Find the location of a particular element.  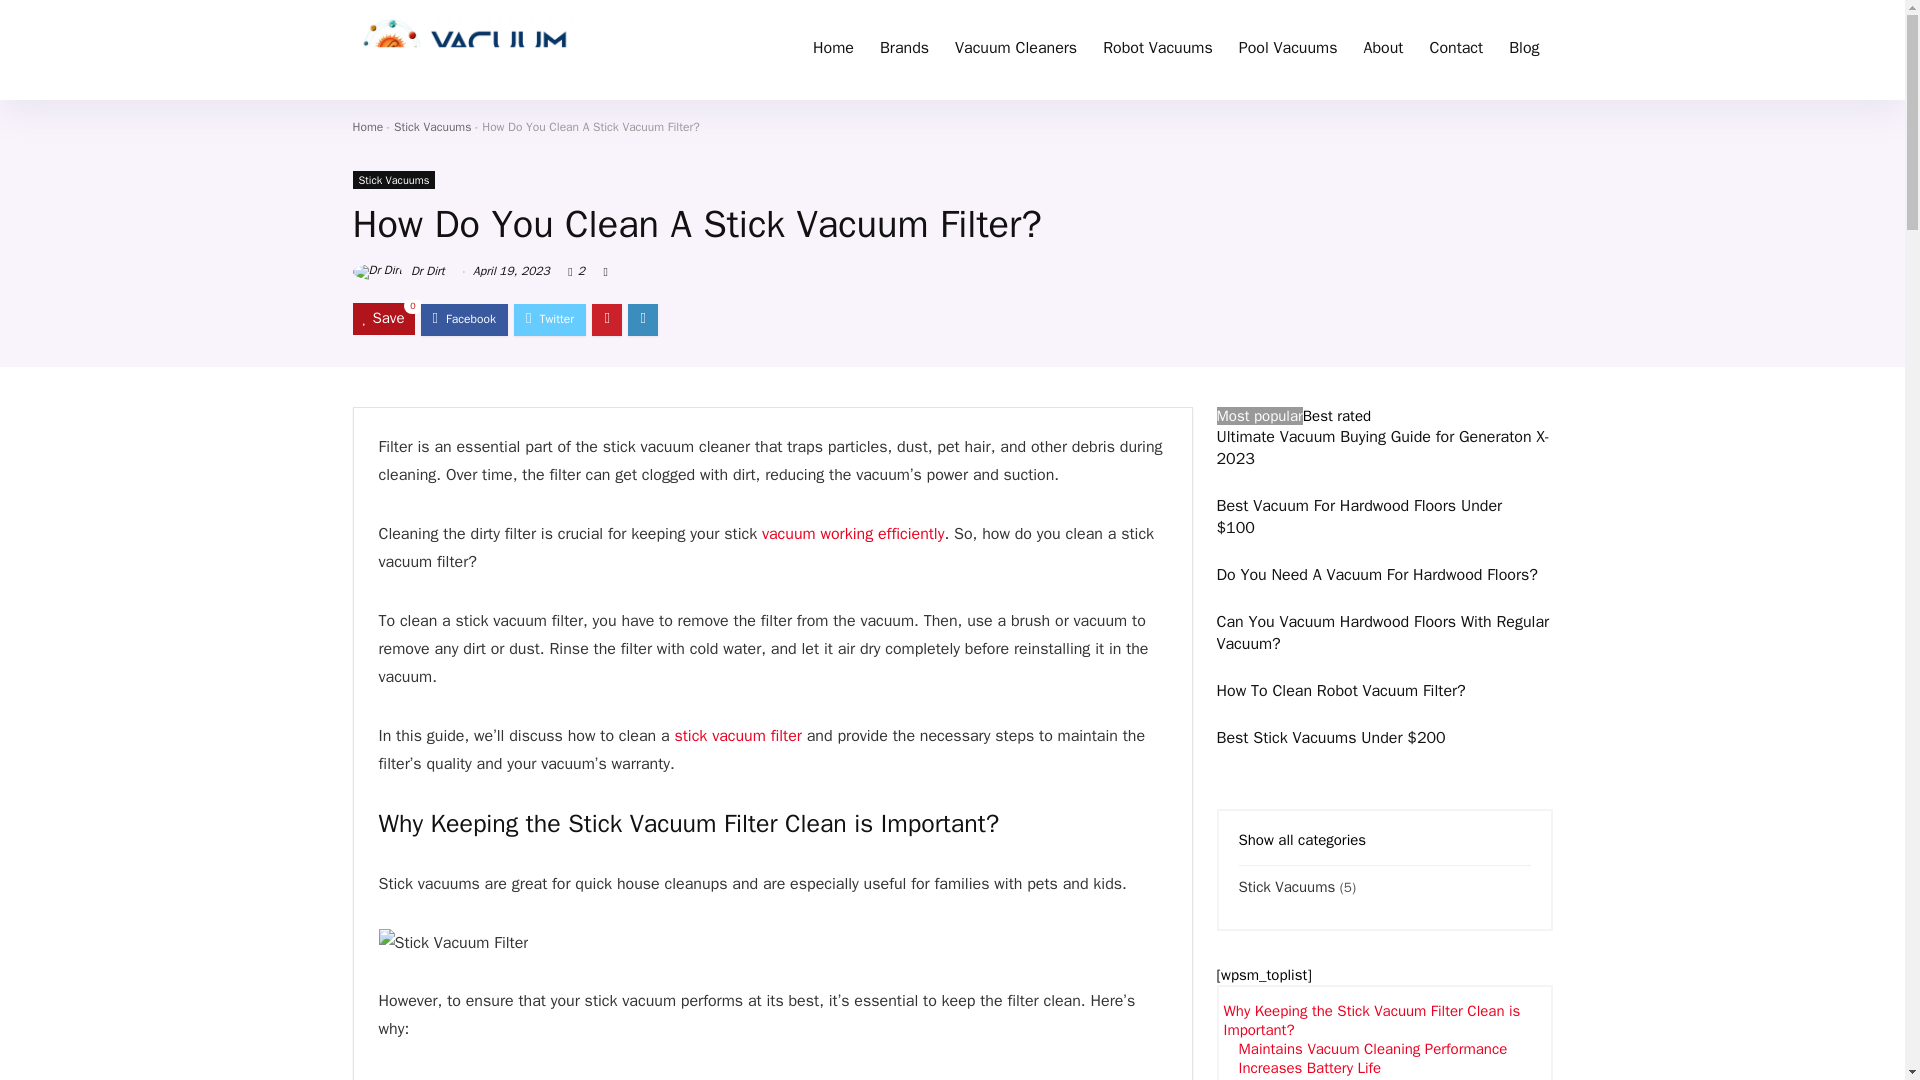

vacuum working efficiently is located at coordinates (853, 534).